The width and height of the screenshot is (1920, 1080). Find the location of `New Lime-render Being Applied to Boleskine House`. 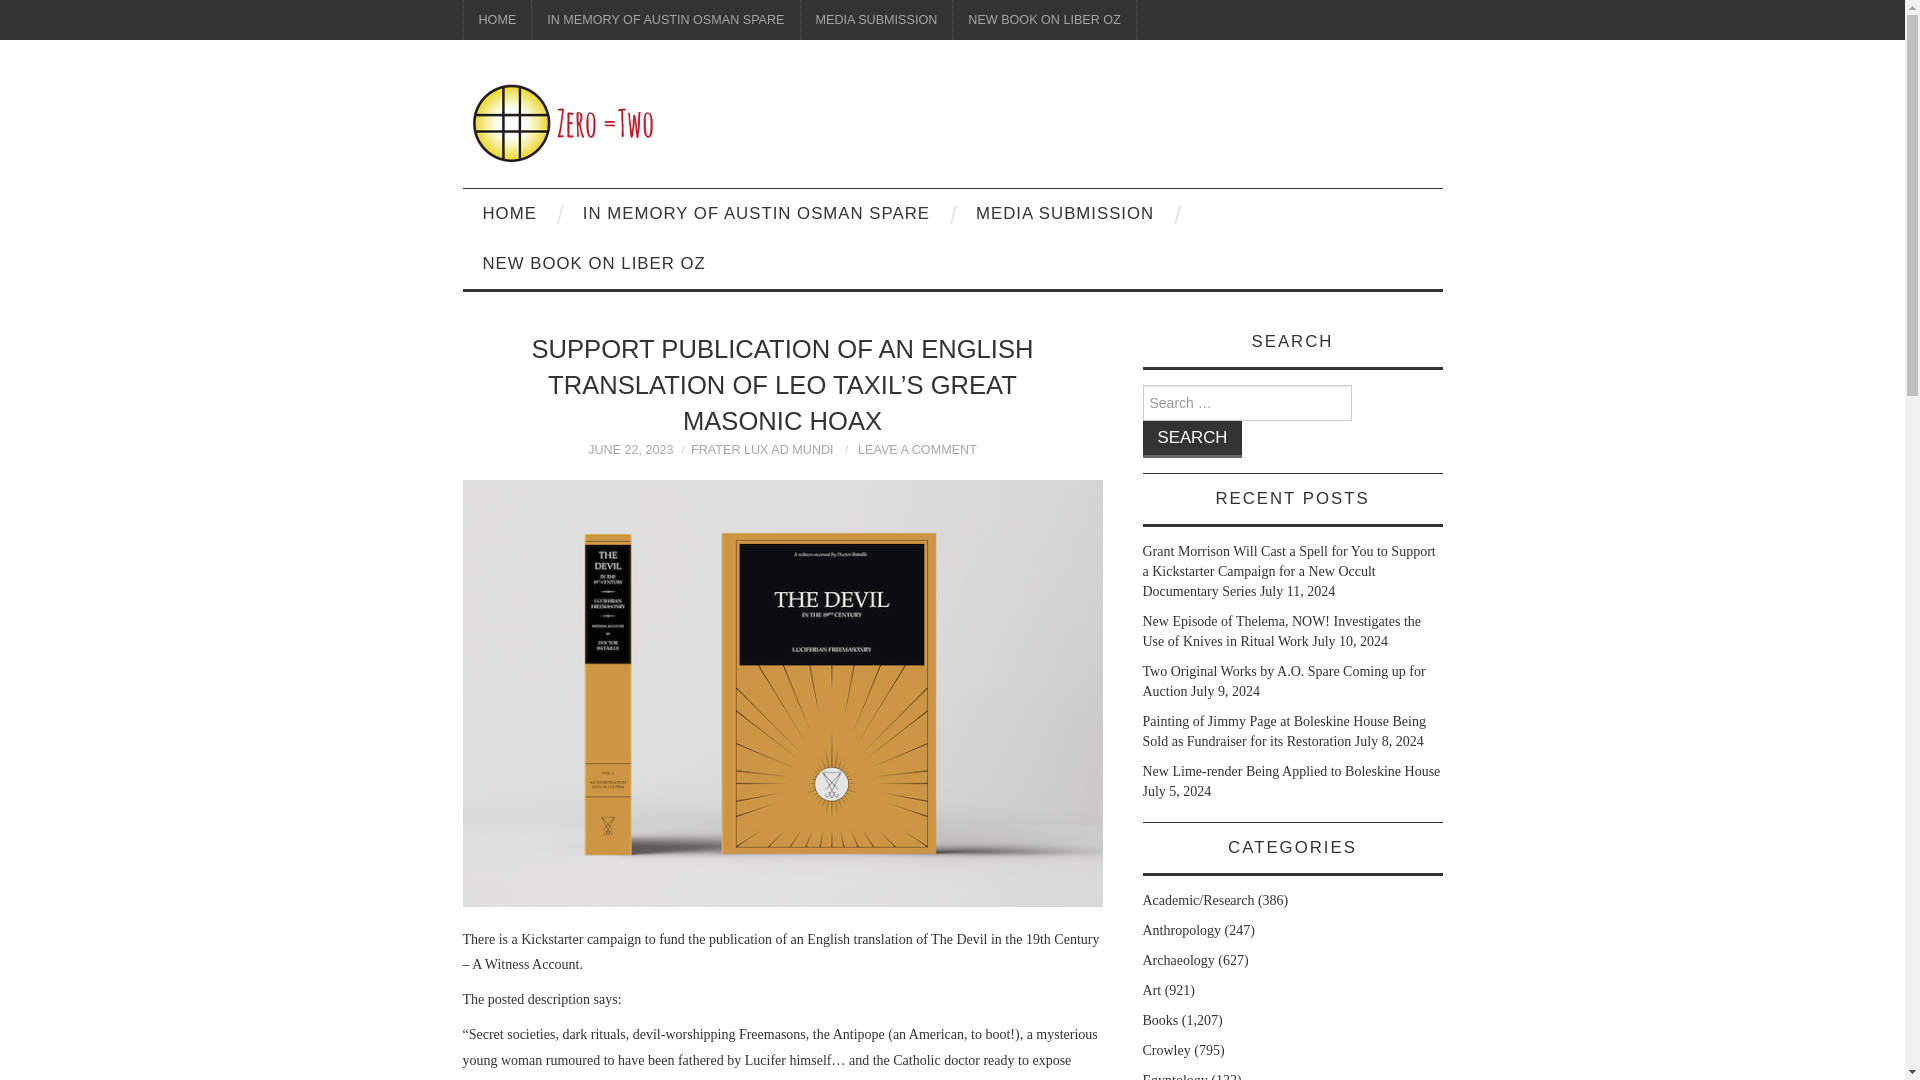

New Lime-render Being Applied to Boleskine House is located at coordinates (1291, 770).